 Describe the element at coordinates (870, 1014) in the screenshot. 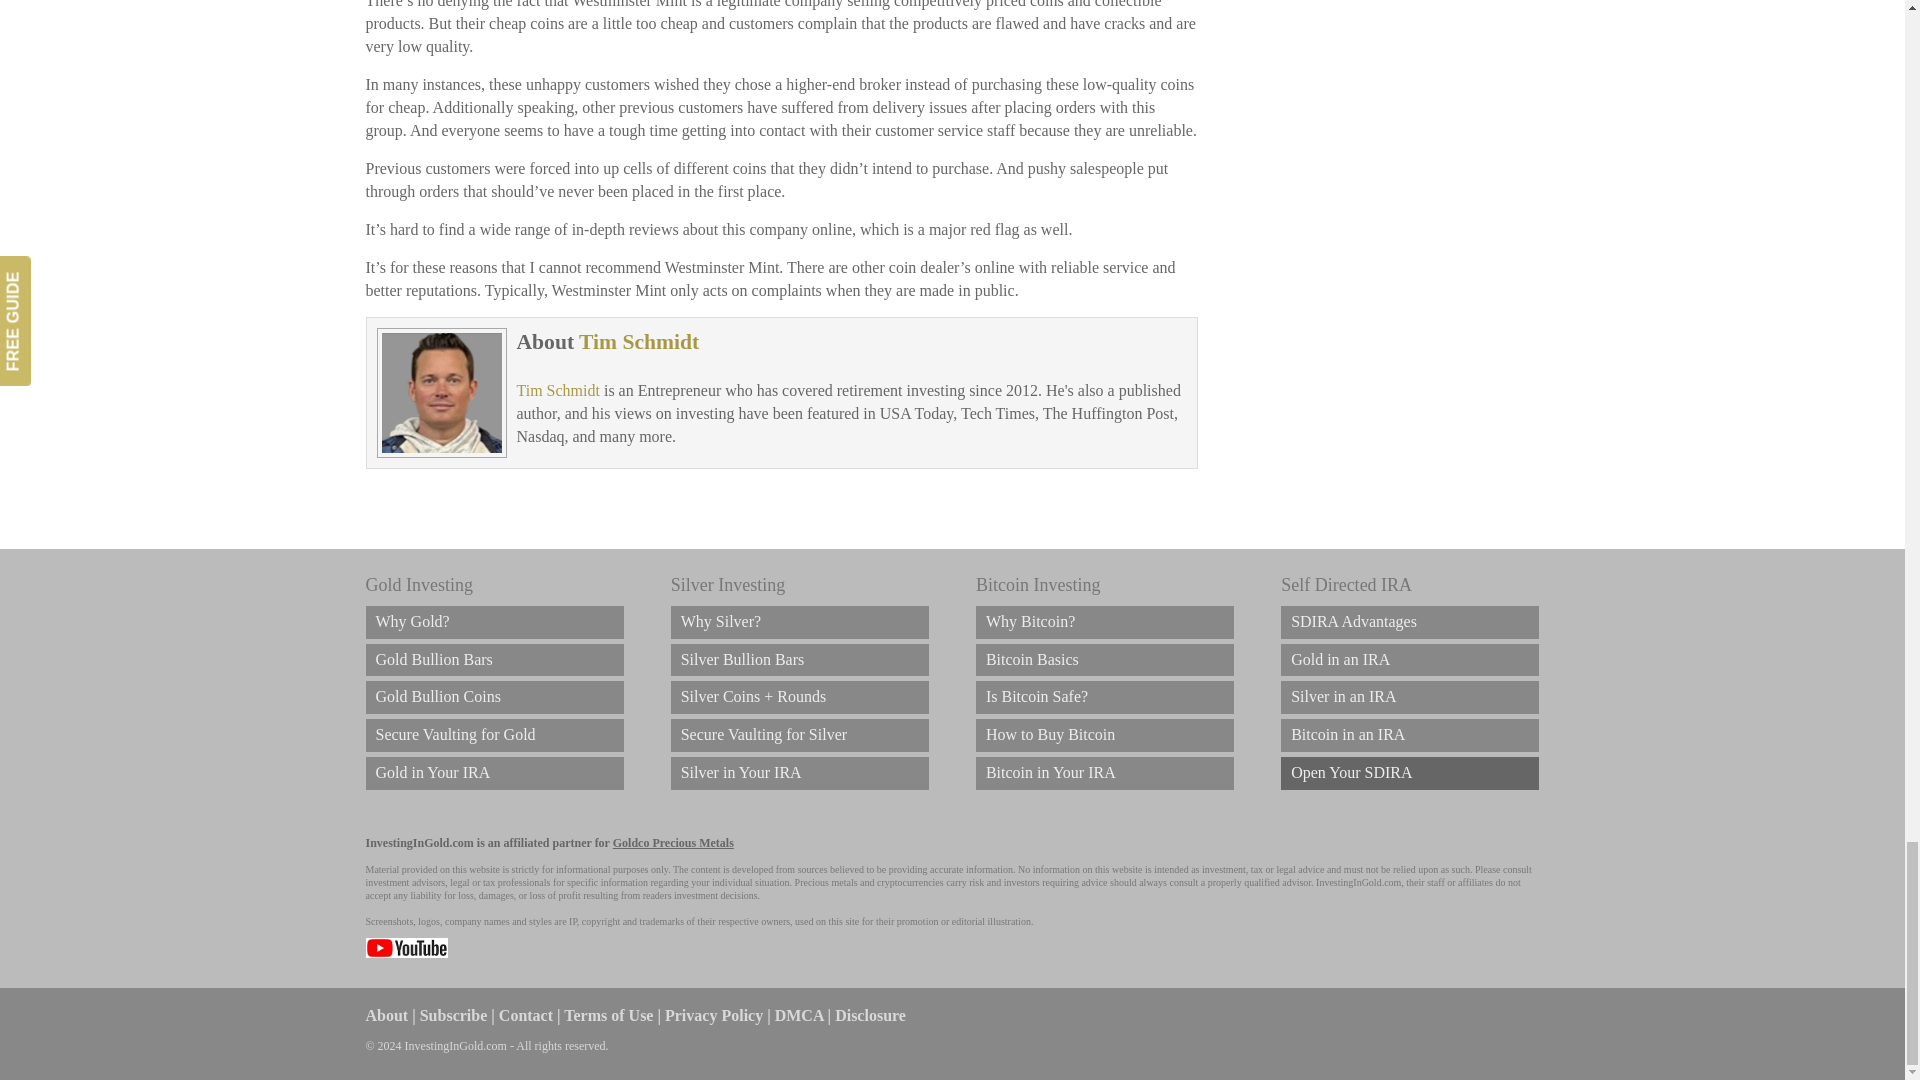

I see `Disclosure` at that location.